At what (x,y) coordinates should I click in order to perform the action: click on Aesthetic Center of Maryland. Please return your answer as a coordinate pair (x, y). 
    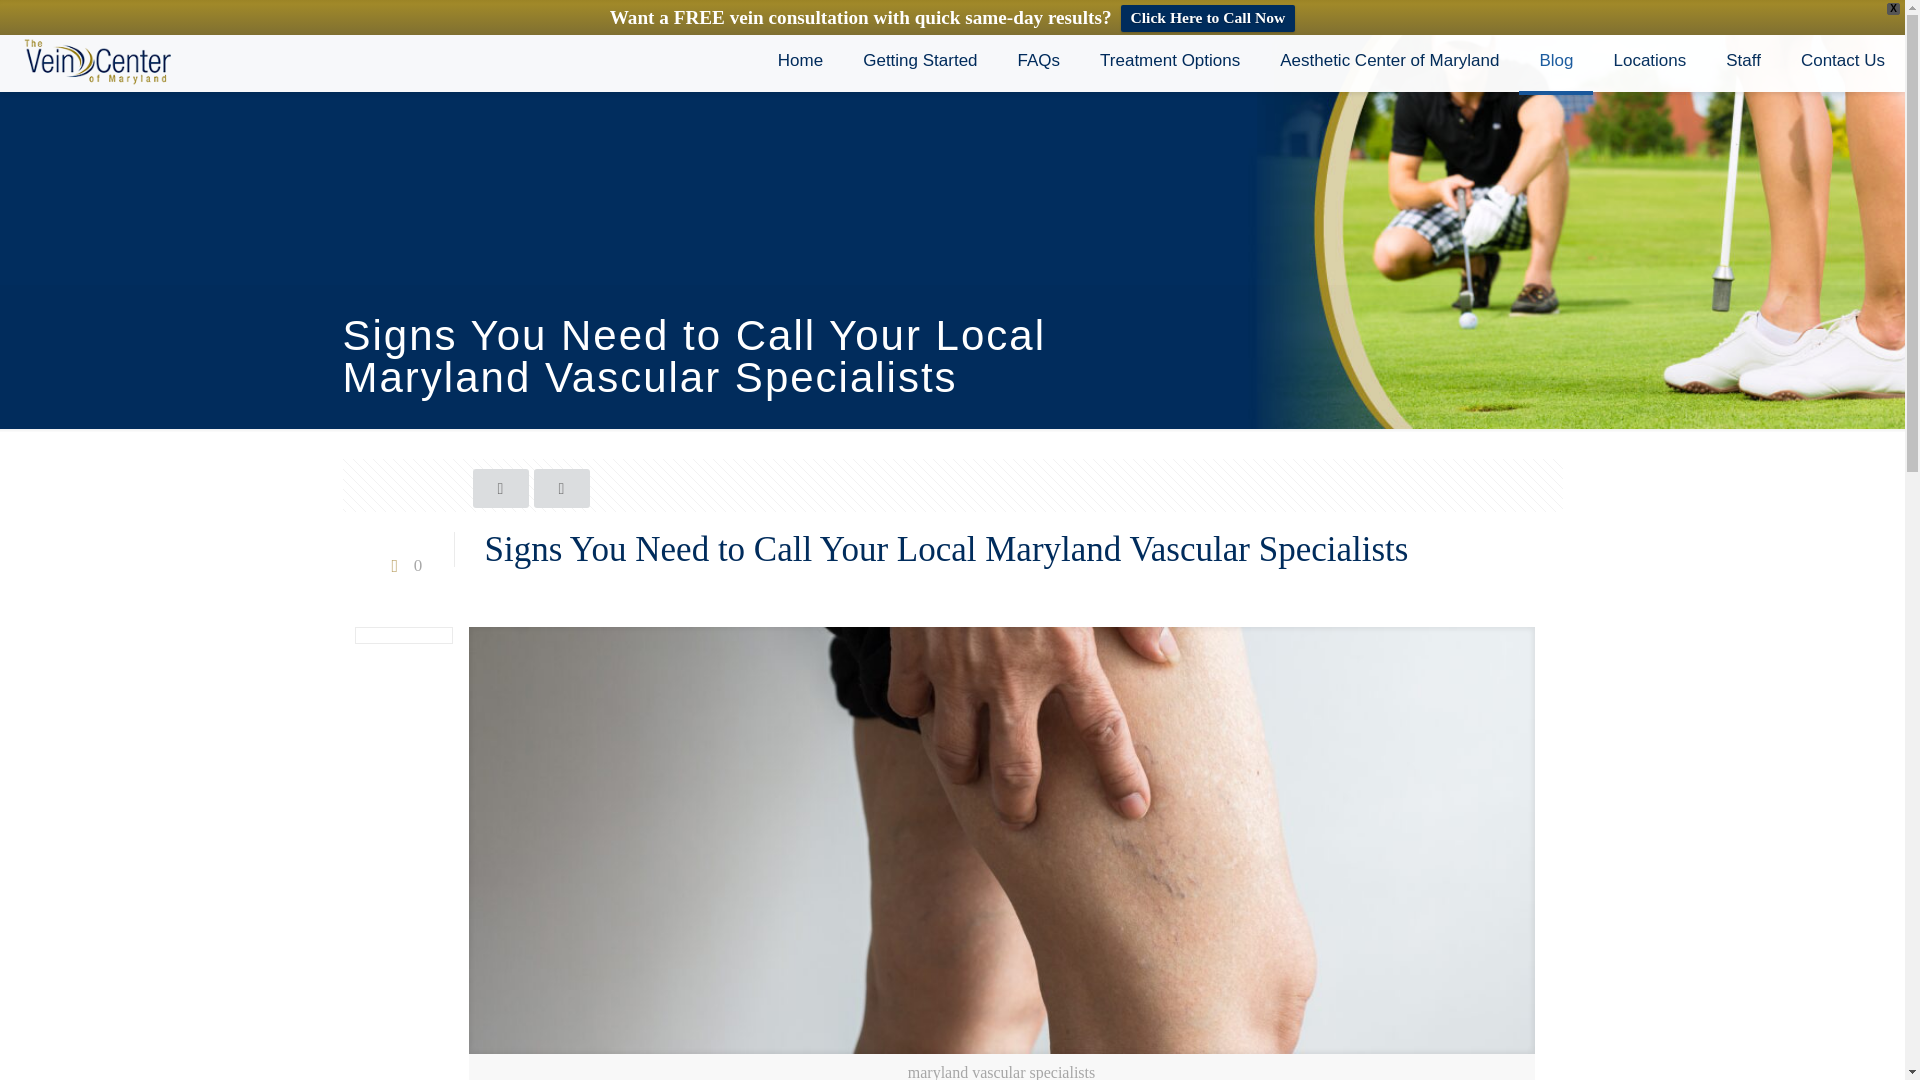
    Looking at the image, I should click on (1388, 60).